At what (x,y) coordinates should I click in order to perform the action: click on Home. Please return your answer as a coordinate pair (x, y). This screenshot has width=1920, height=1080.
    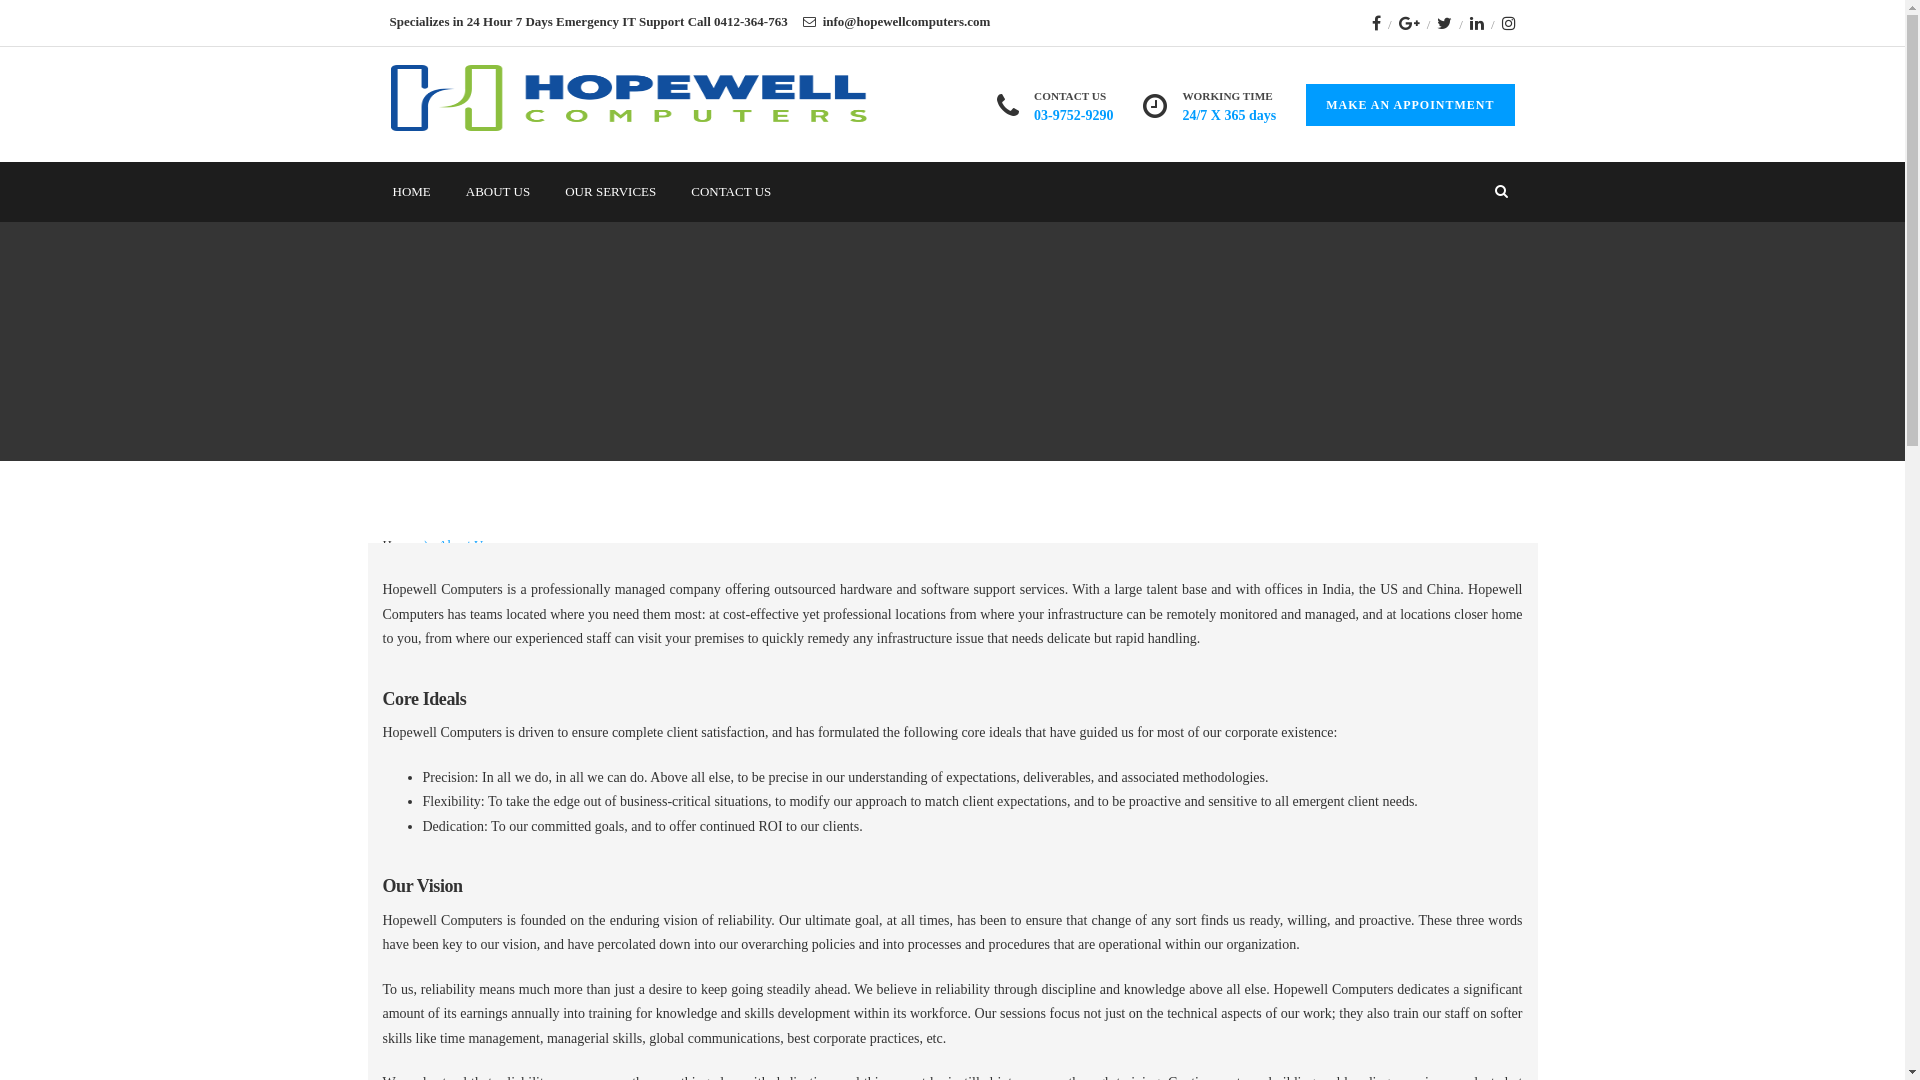
    Looking at the image, I should click on (398, 544).